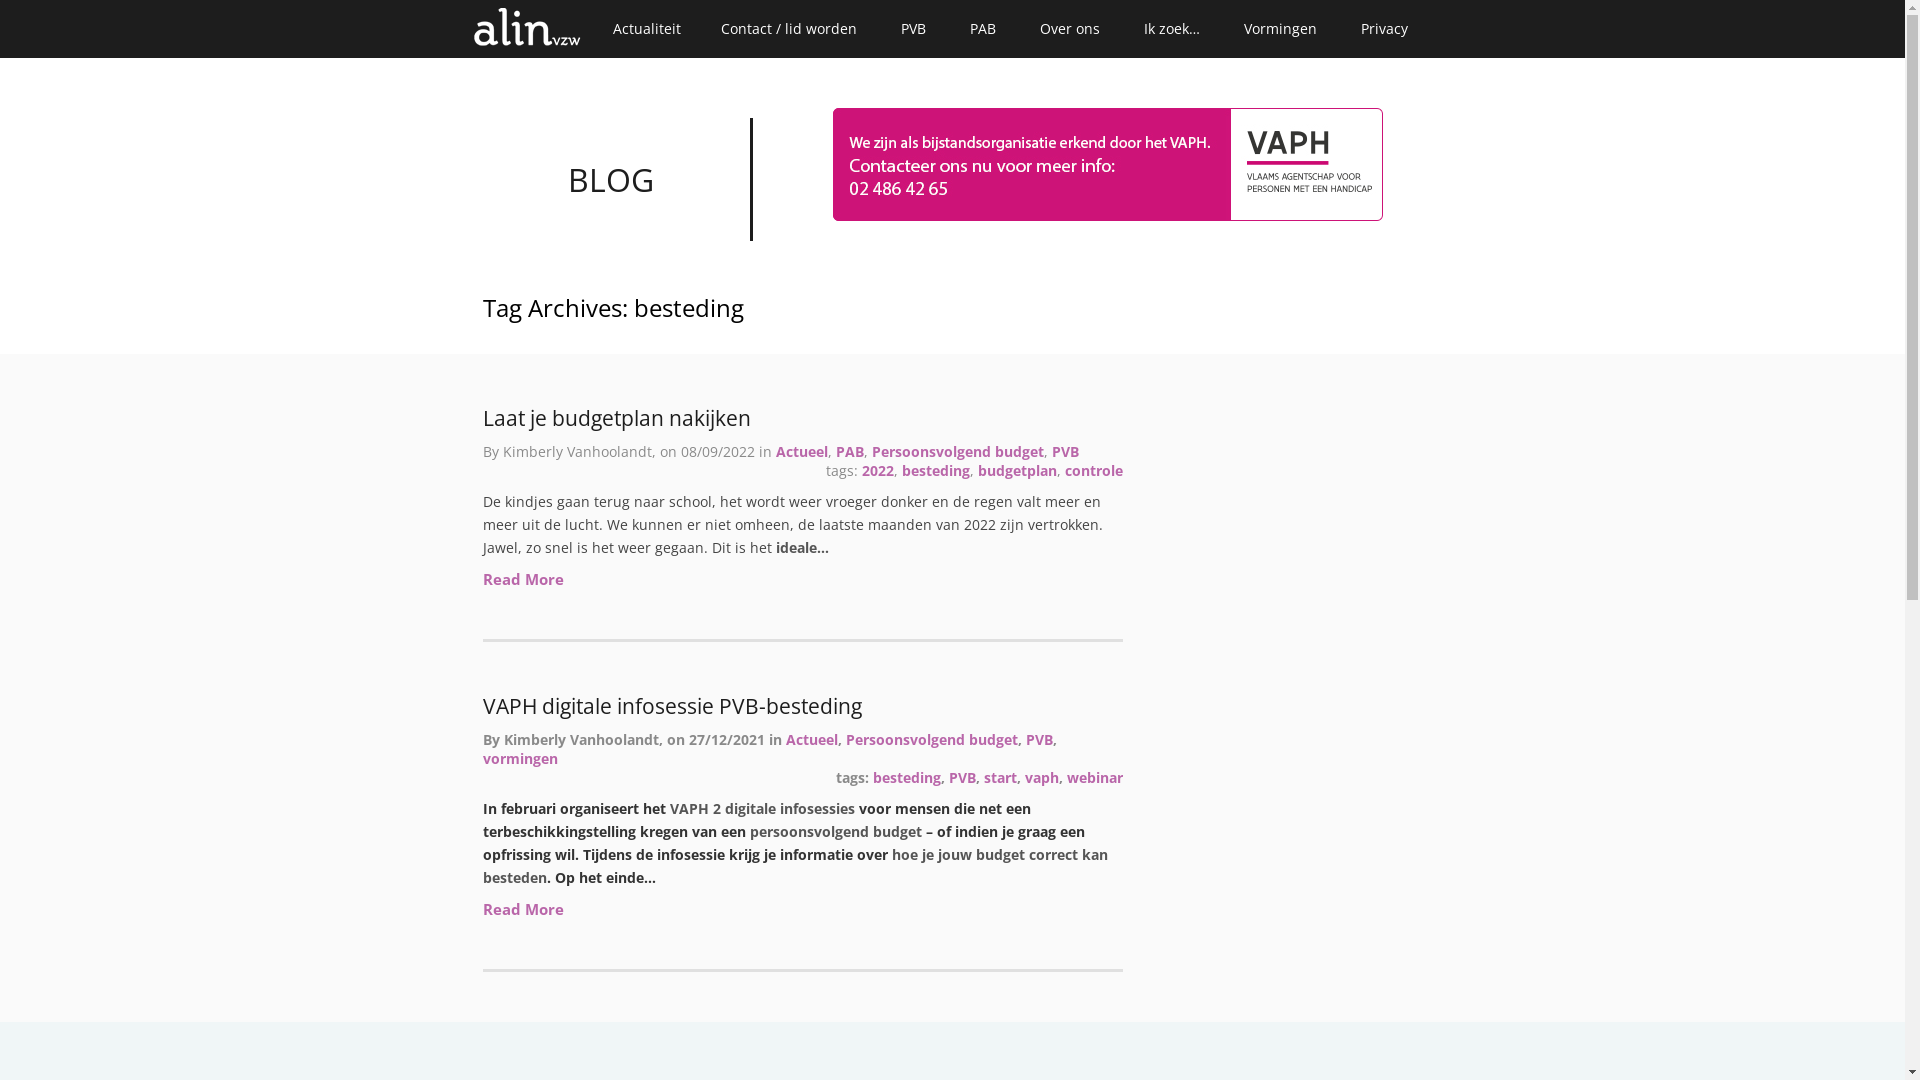 Image resolution: width=1920 pixels, height=1080 pixels. I want to click on Actueel, so click(812, 740).